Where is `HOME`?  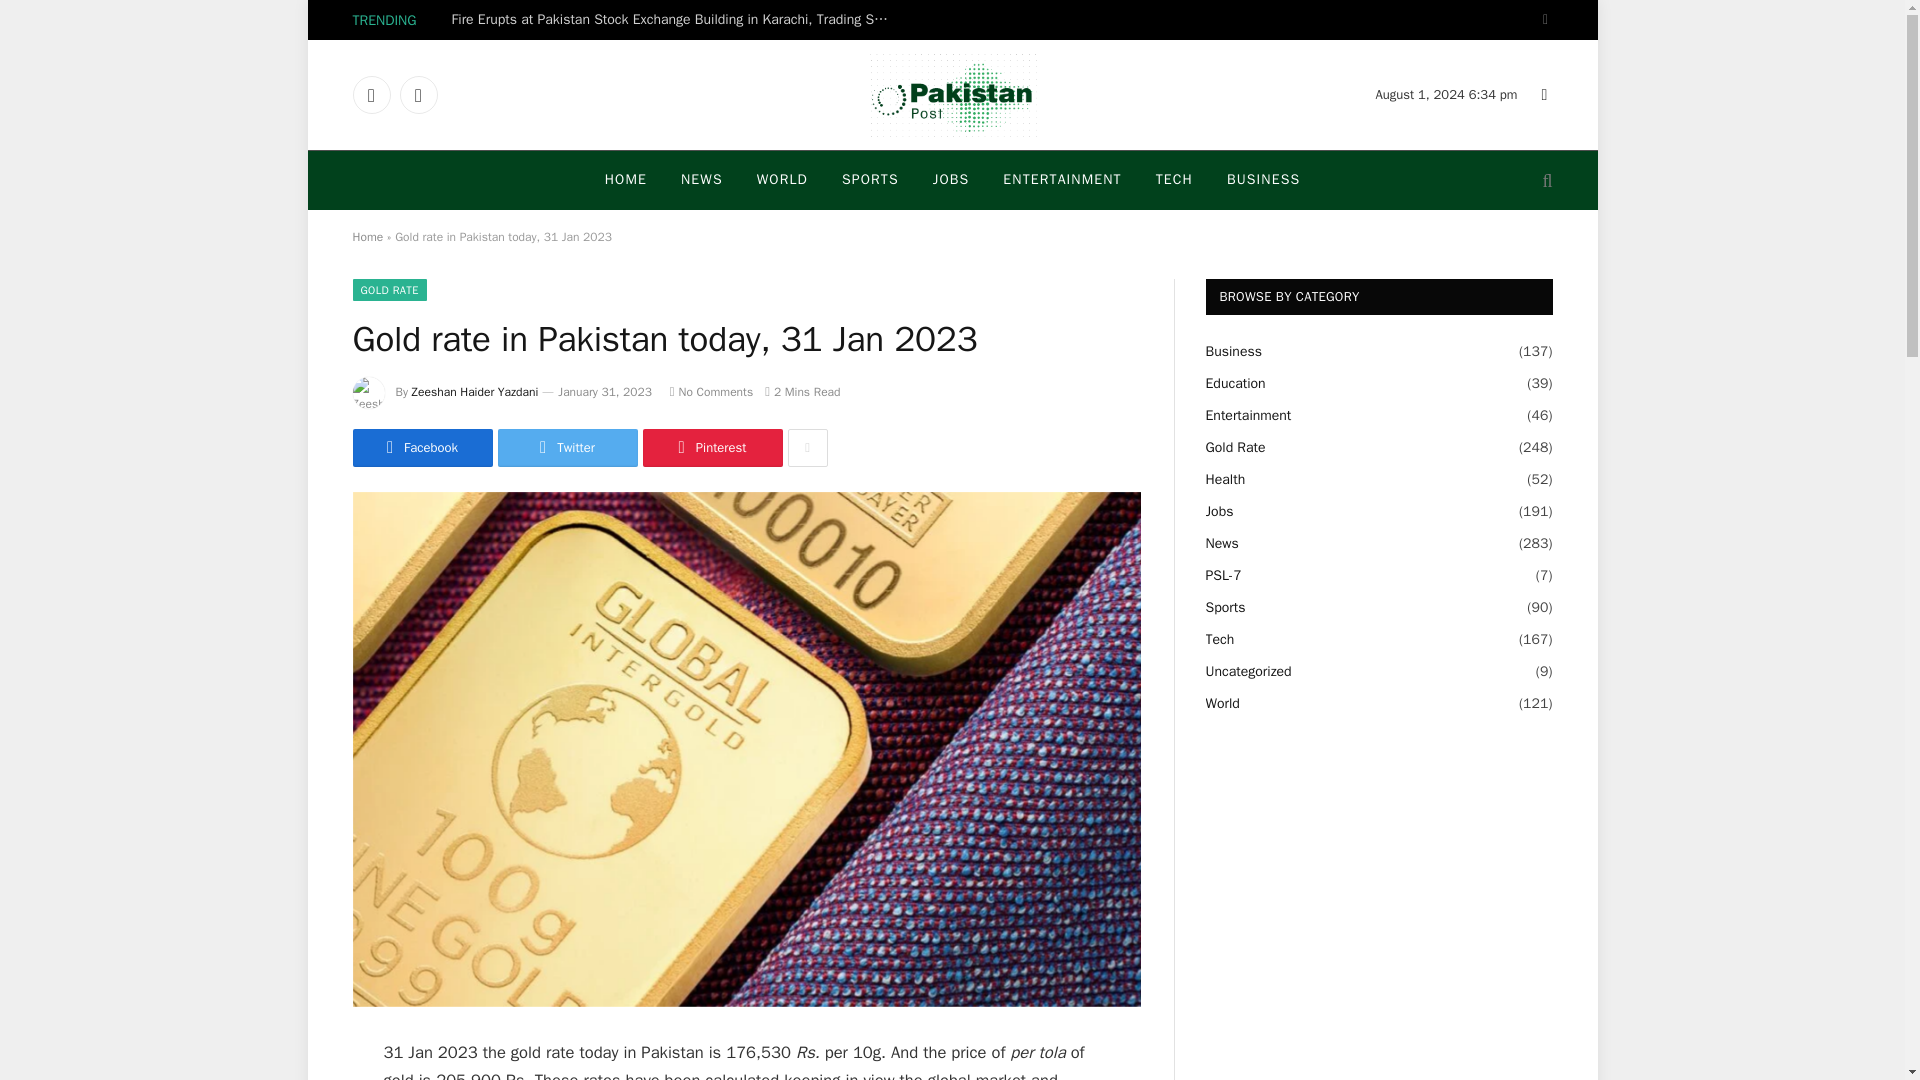 HOME is located at coordinates (626, 180).